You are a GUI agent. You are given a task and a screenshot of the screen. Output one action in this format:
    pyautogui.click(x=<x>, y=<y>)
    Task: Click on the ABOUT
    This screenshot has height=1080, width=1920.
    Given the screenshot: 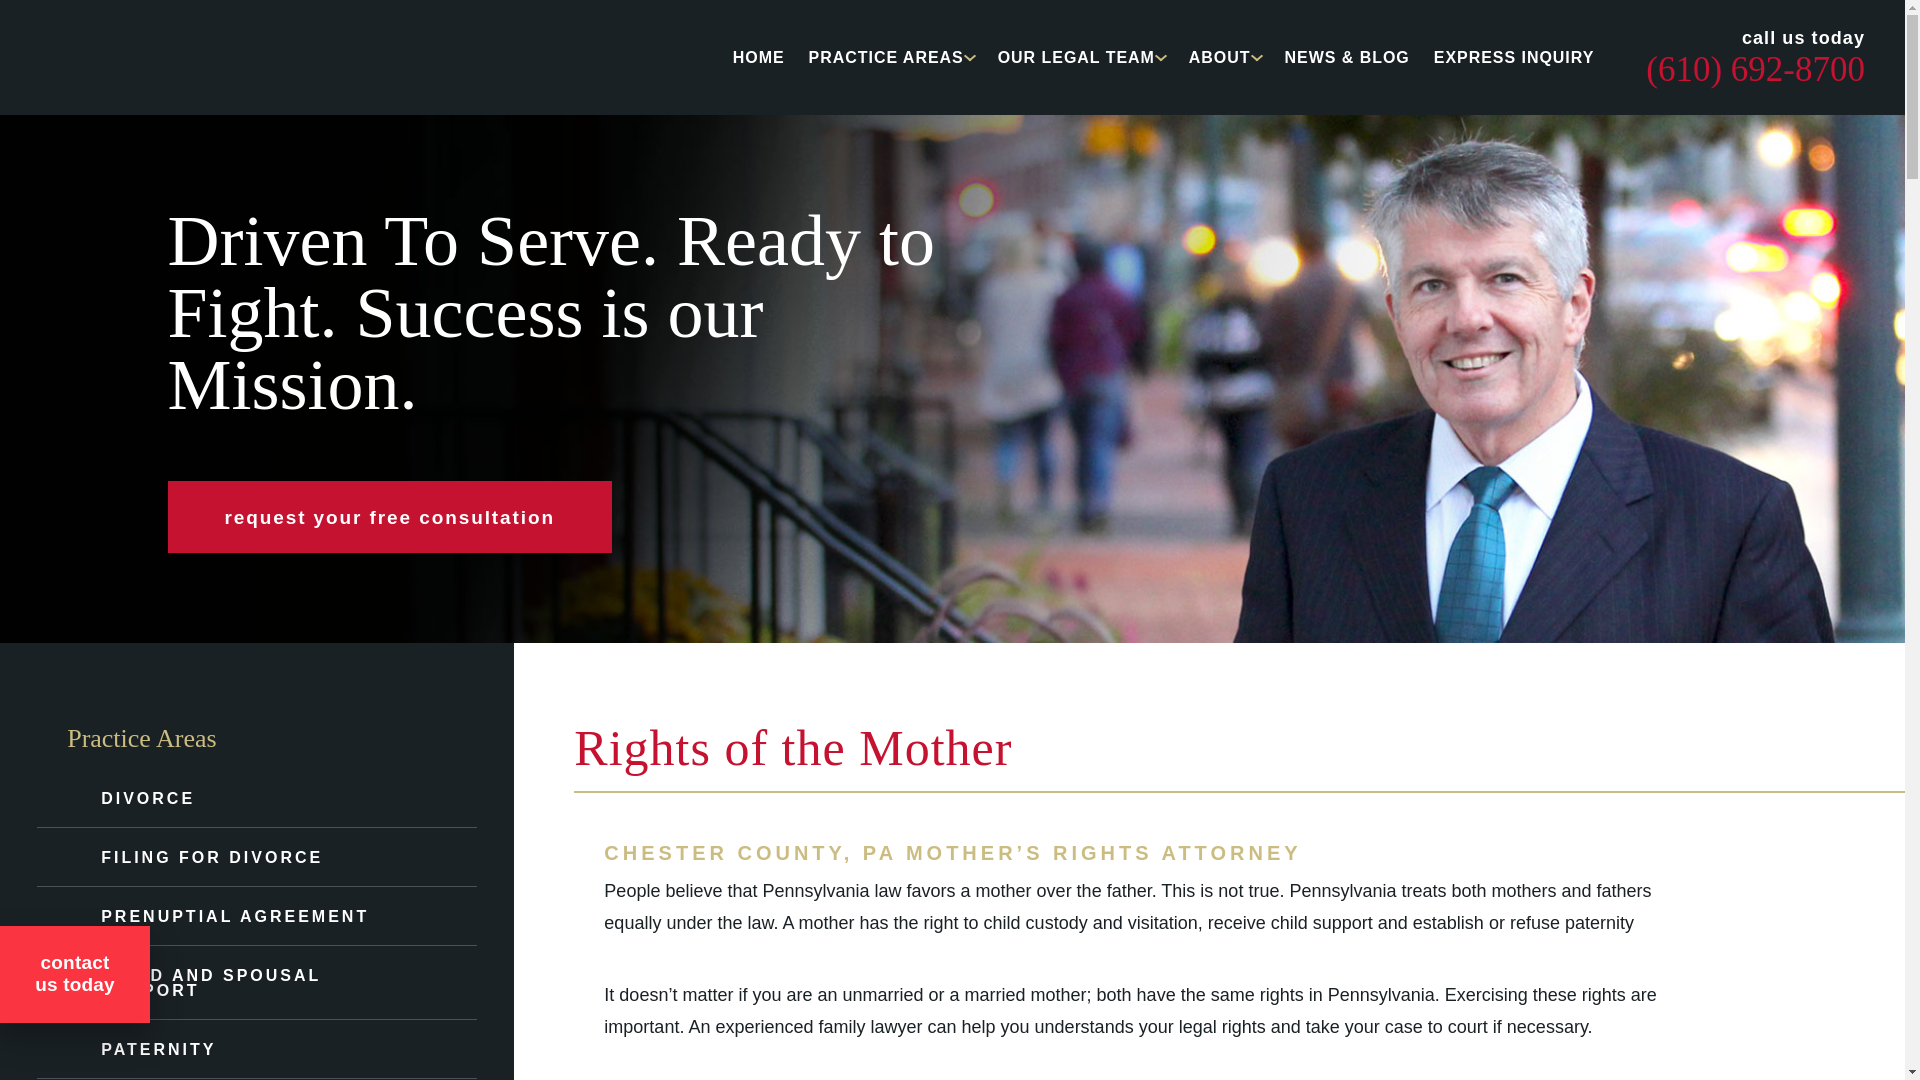 What is the action you would take?
    pyautogui.click(x=1220, y=56)
    